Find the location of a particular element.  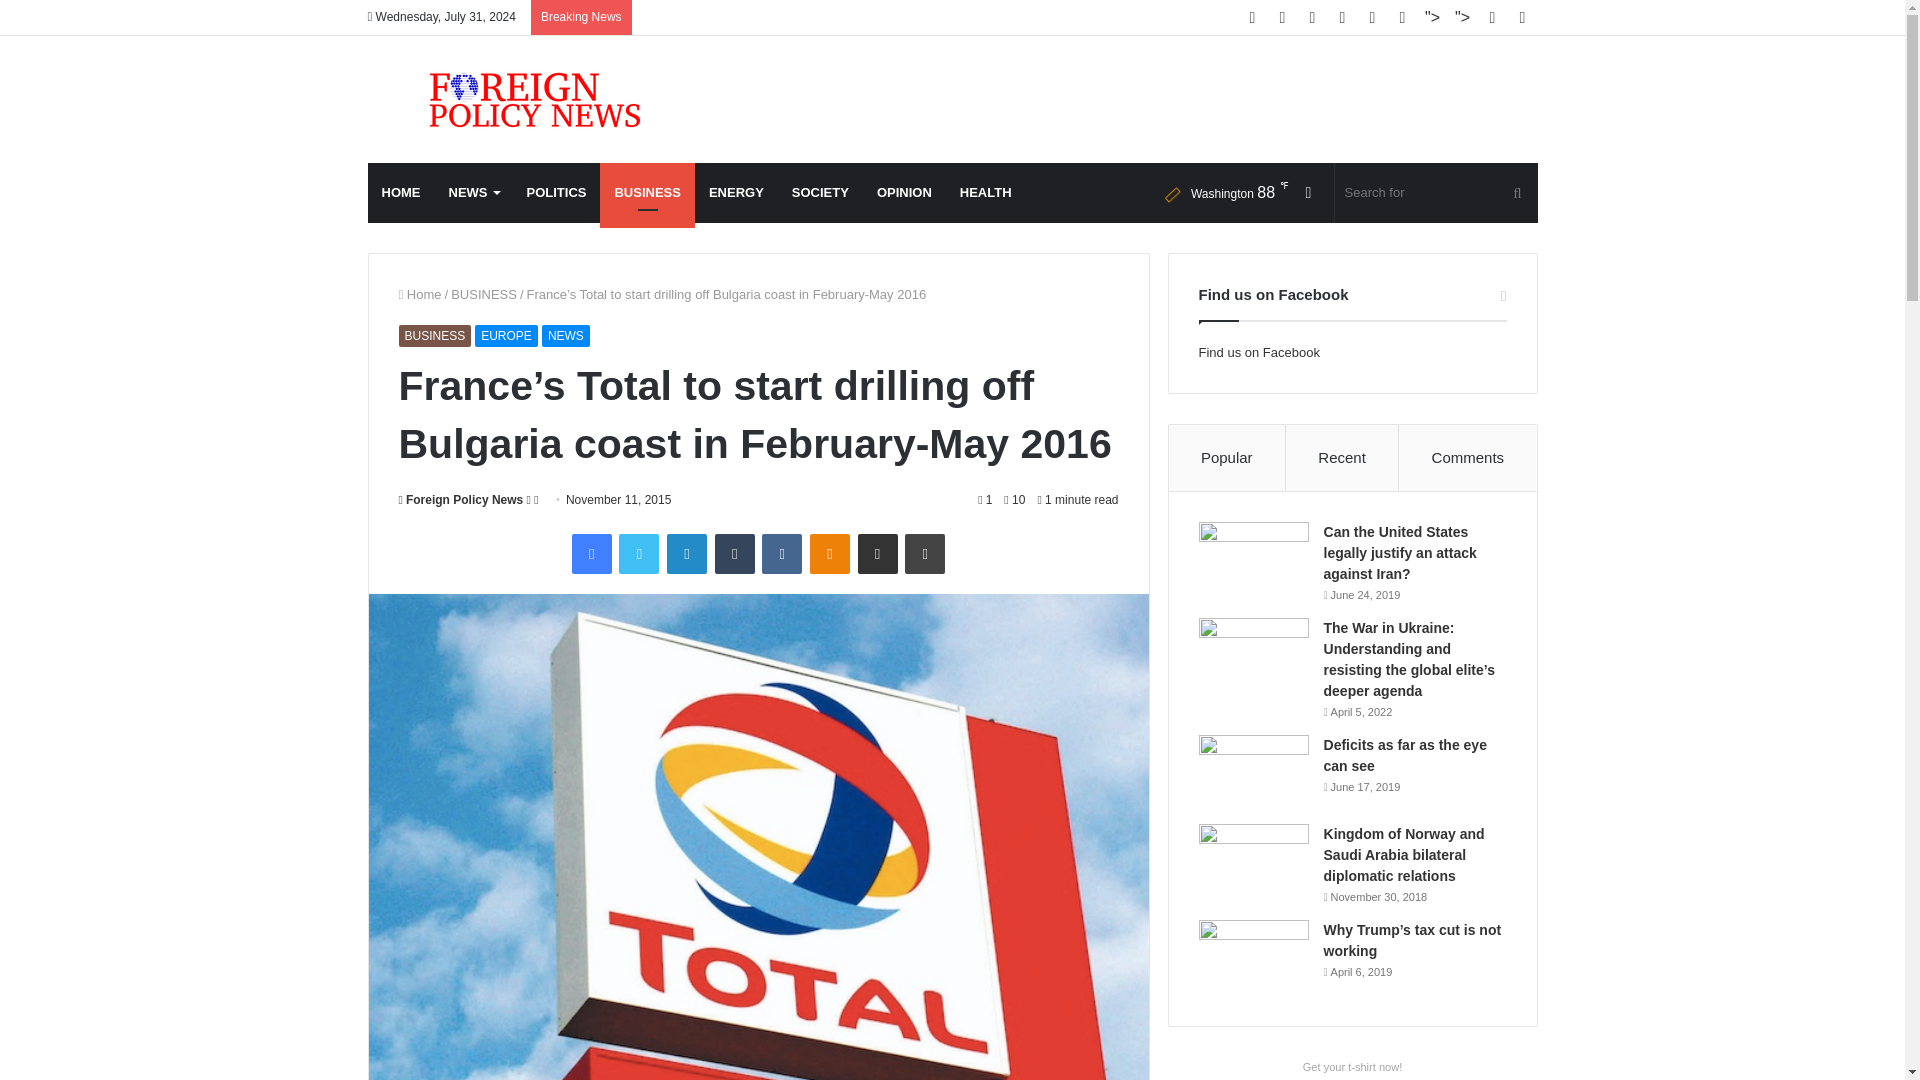

VKontakte is located at coordinates (782, 553).